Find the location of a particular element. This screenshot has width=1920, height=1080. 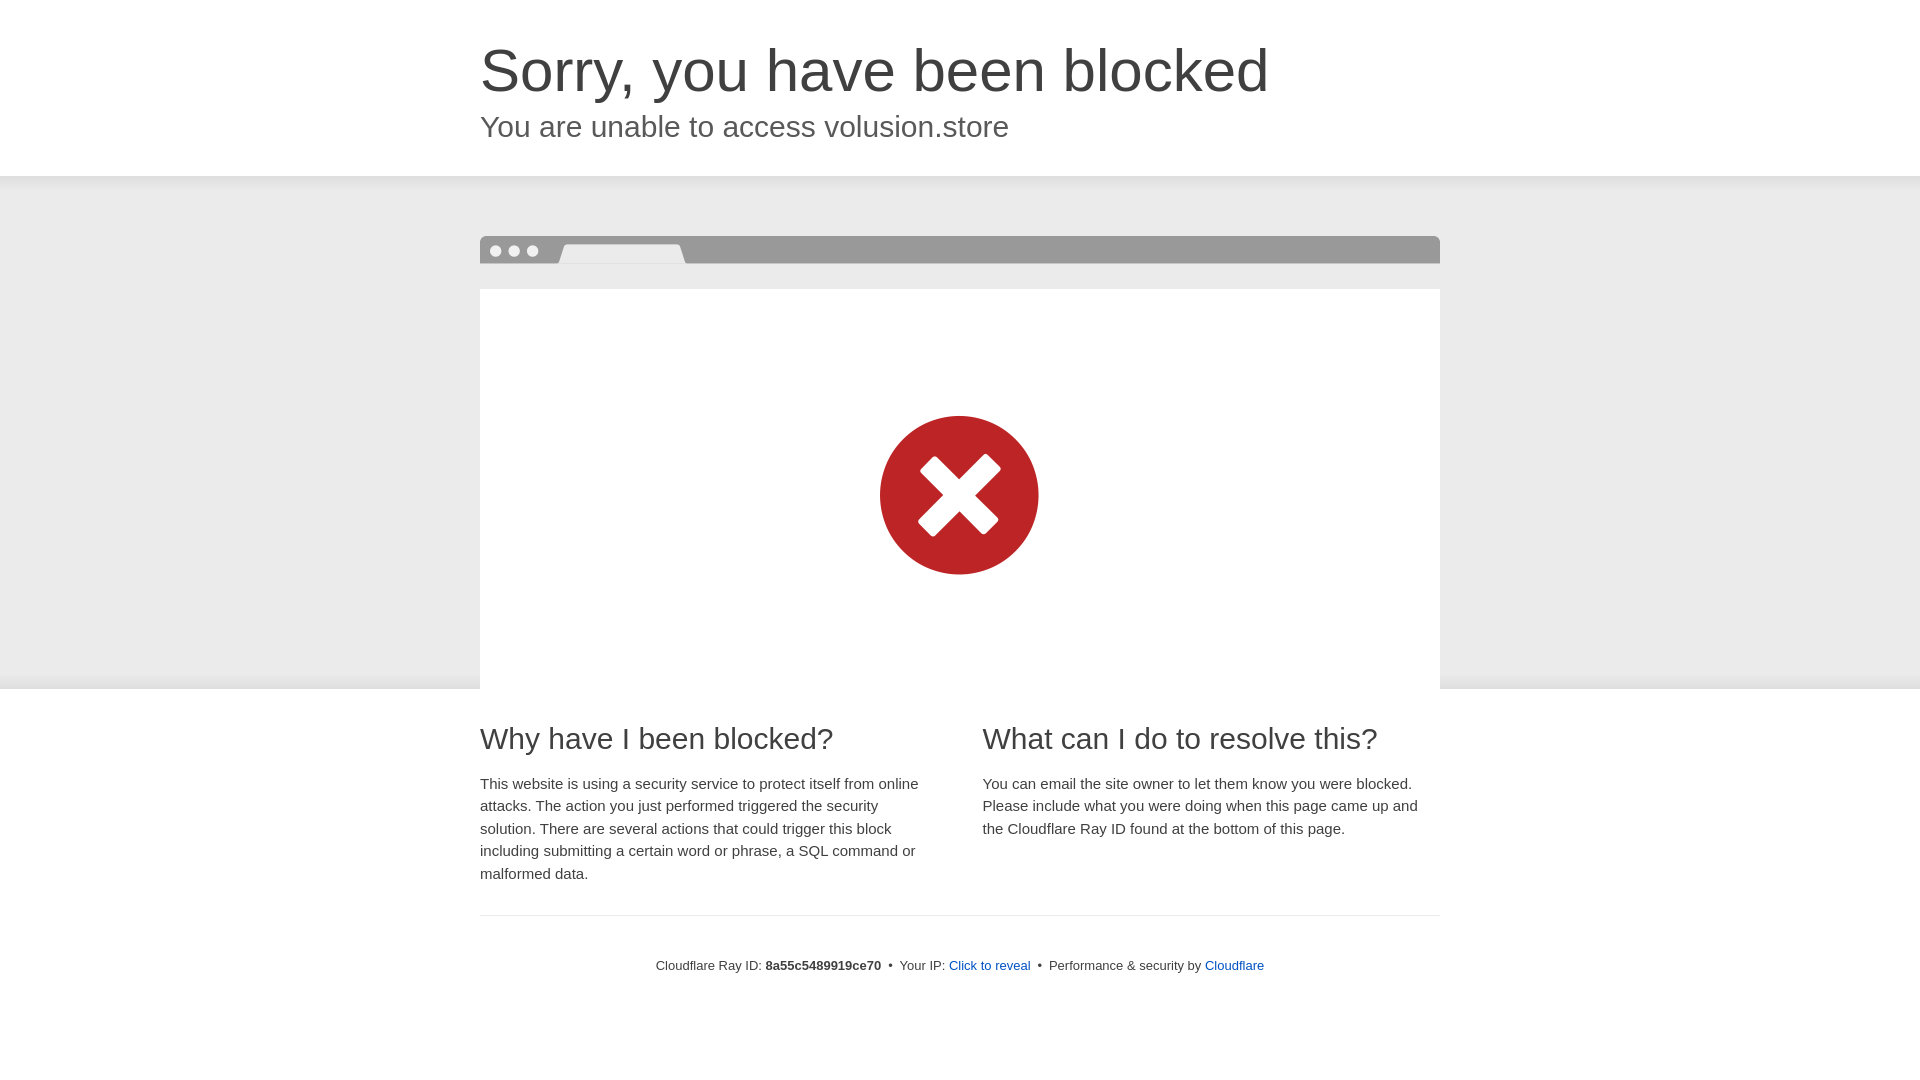

Click to reveal is located at coordinates (990, 966).